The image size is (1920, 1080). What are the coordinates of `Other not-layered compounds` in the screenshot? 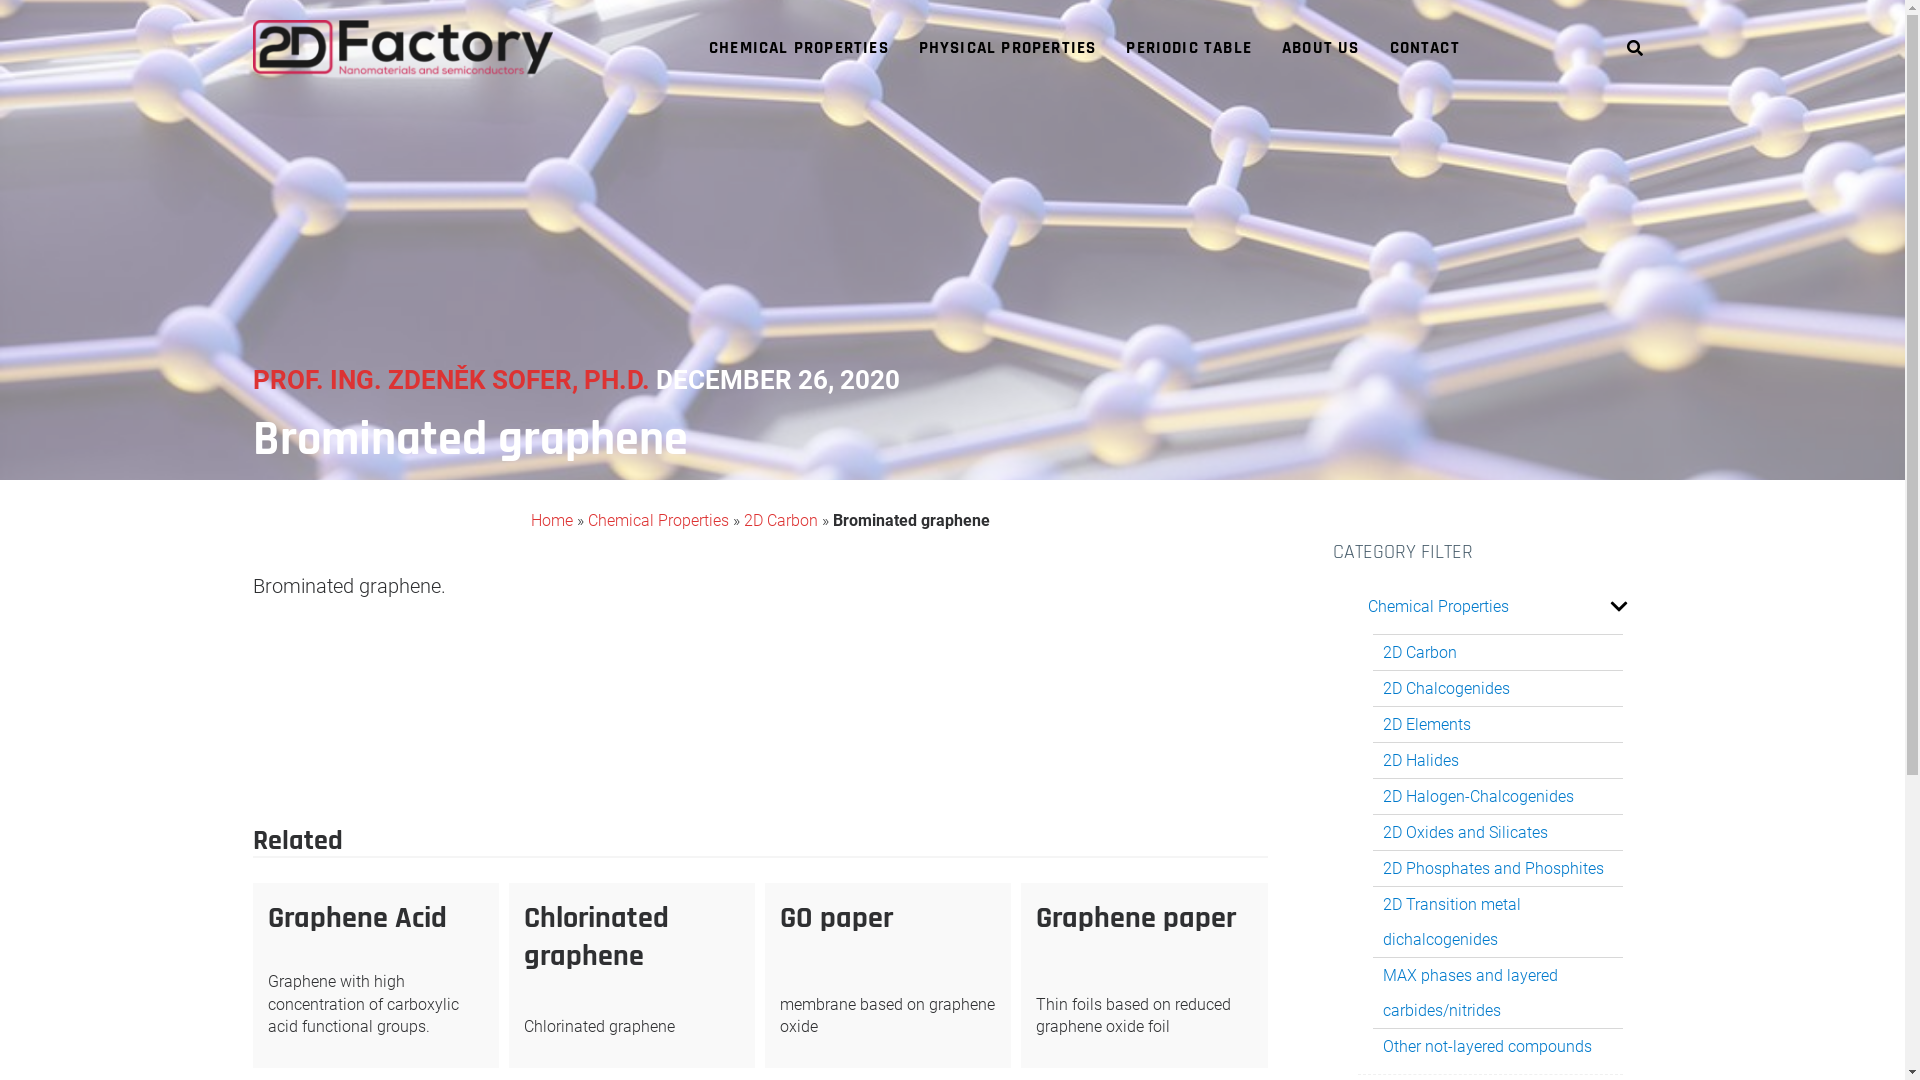 It's located at (1486, 1046).